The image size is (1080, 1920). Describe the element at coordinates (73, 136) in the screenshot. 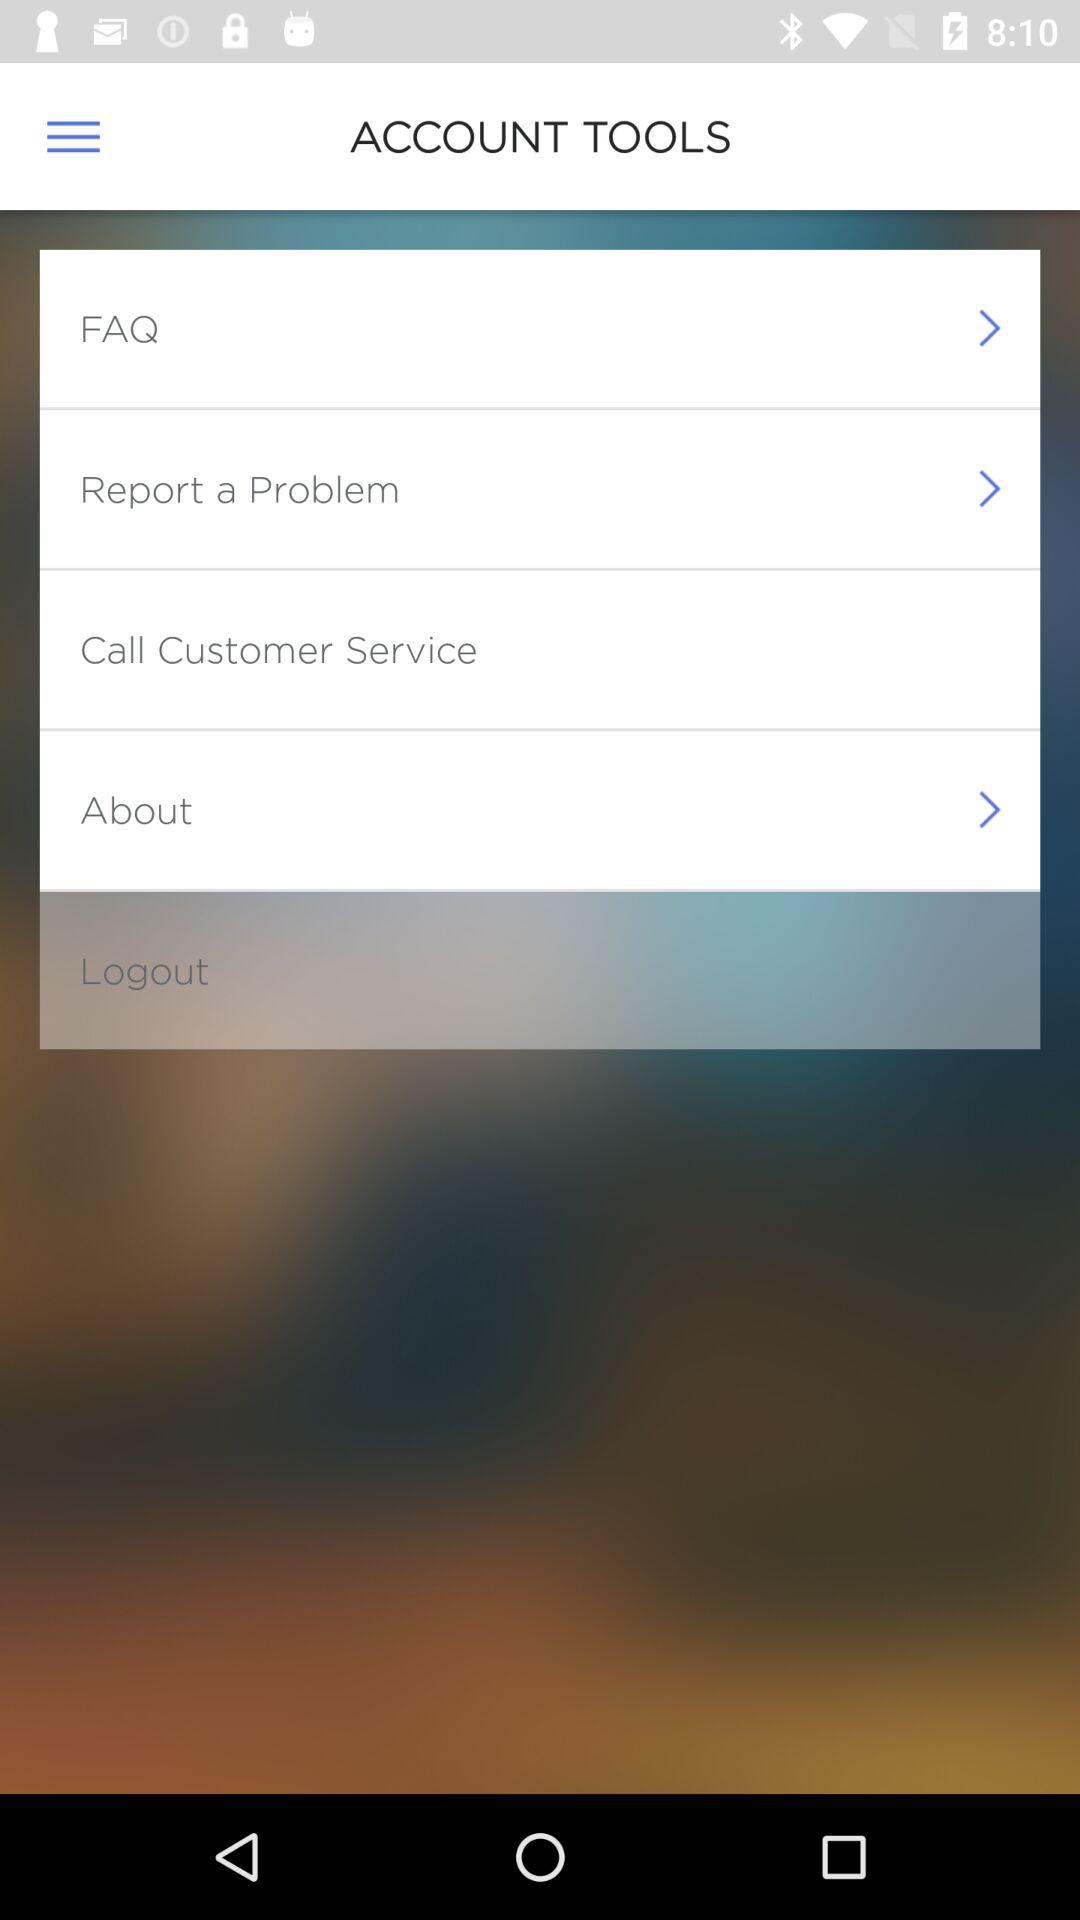

I see `open the app next to account tools item` at that location.